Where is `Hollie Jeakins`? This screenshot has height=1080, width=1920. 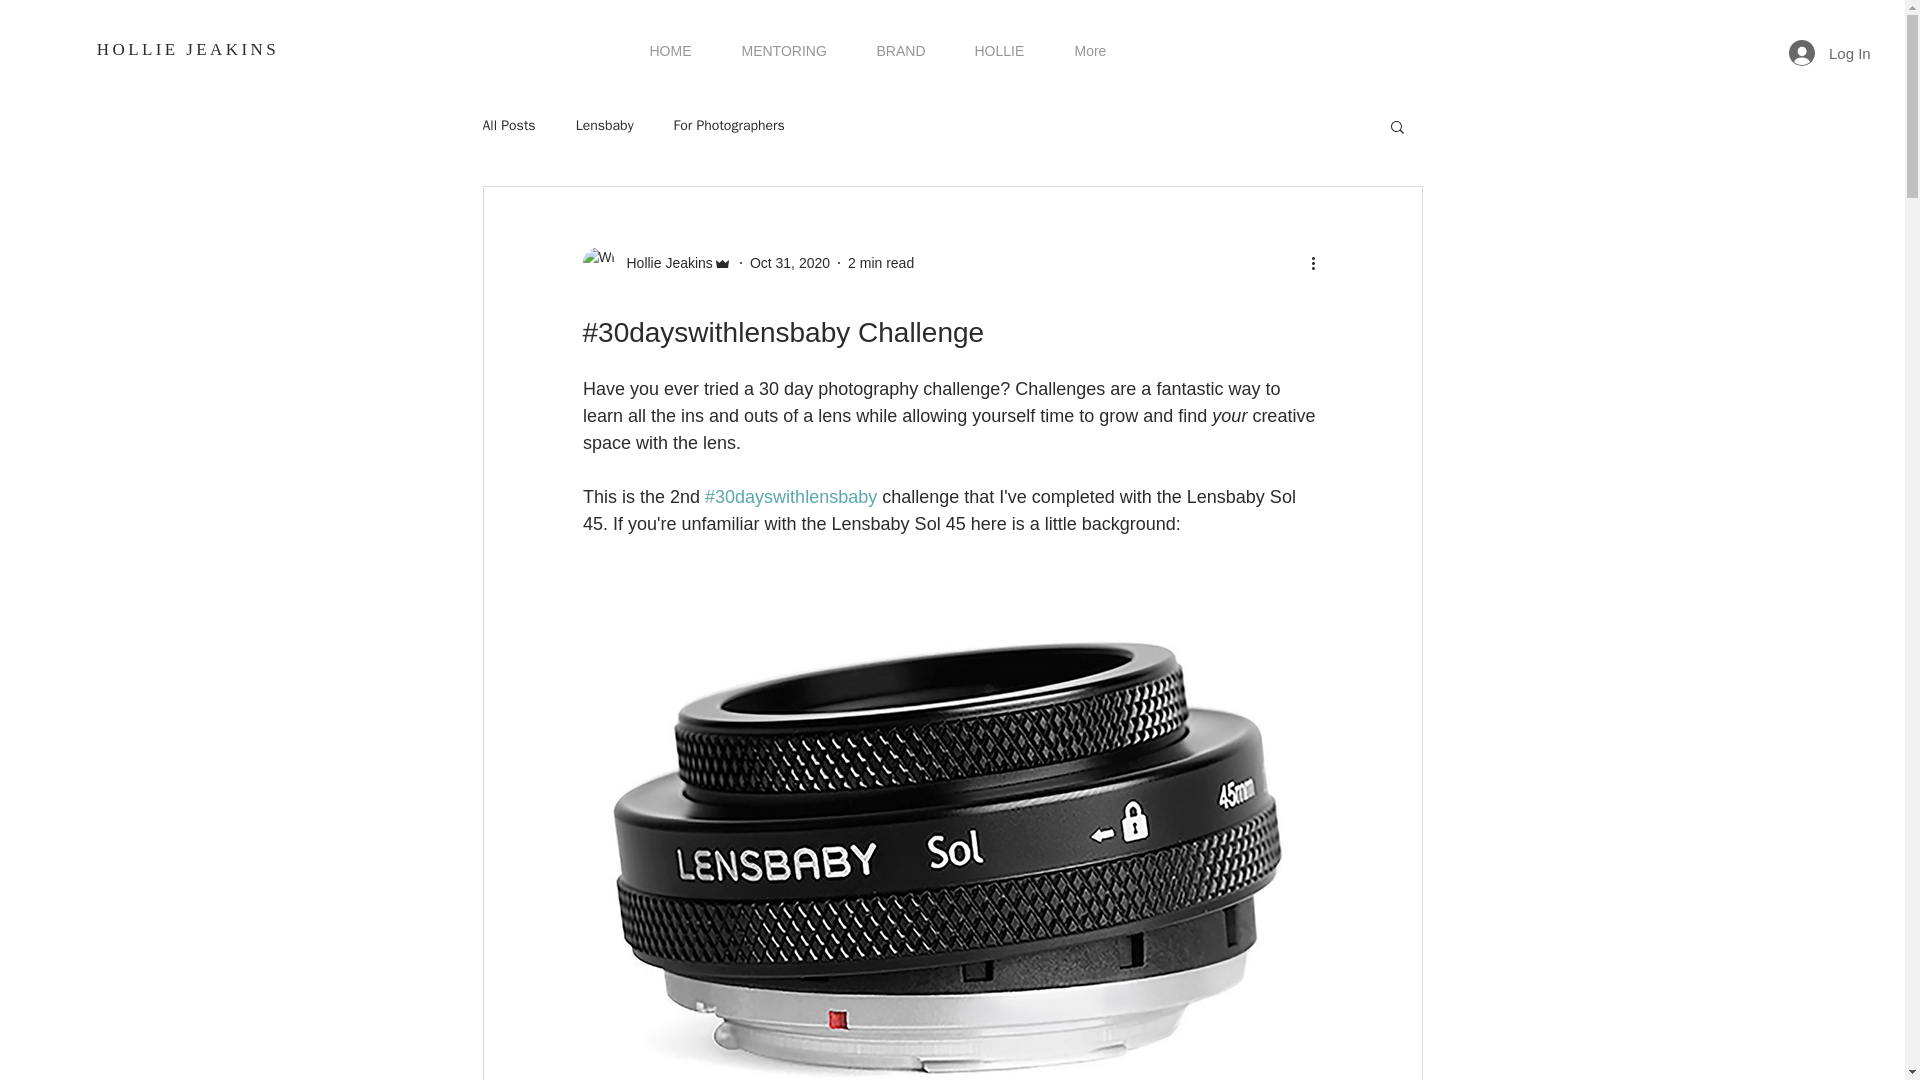
Hollie Jeakins is located at coordinates (656, 262).